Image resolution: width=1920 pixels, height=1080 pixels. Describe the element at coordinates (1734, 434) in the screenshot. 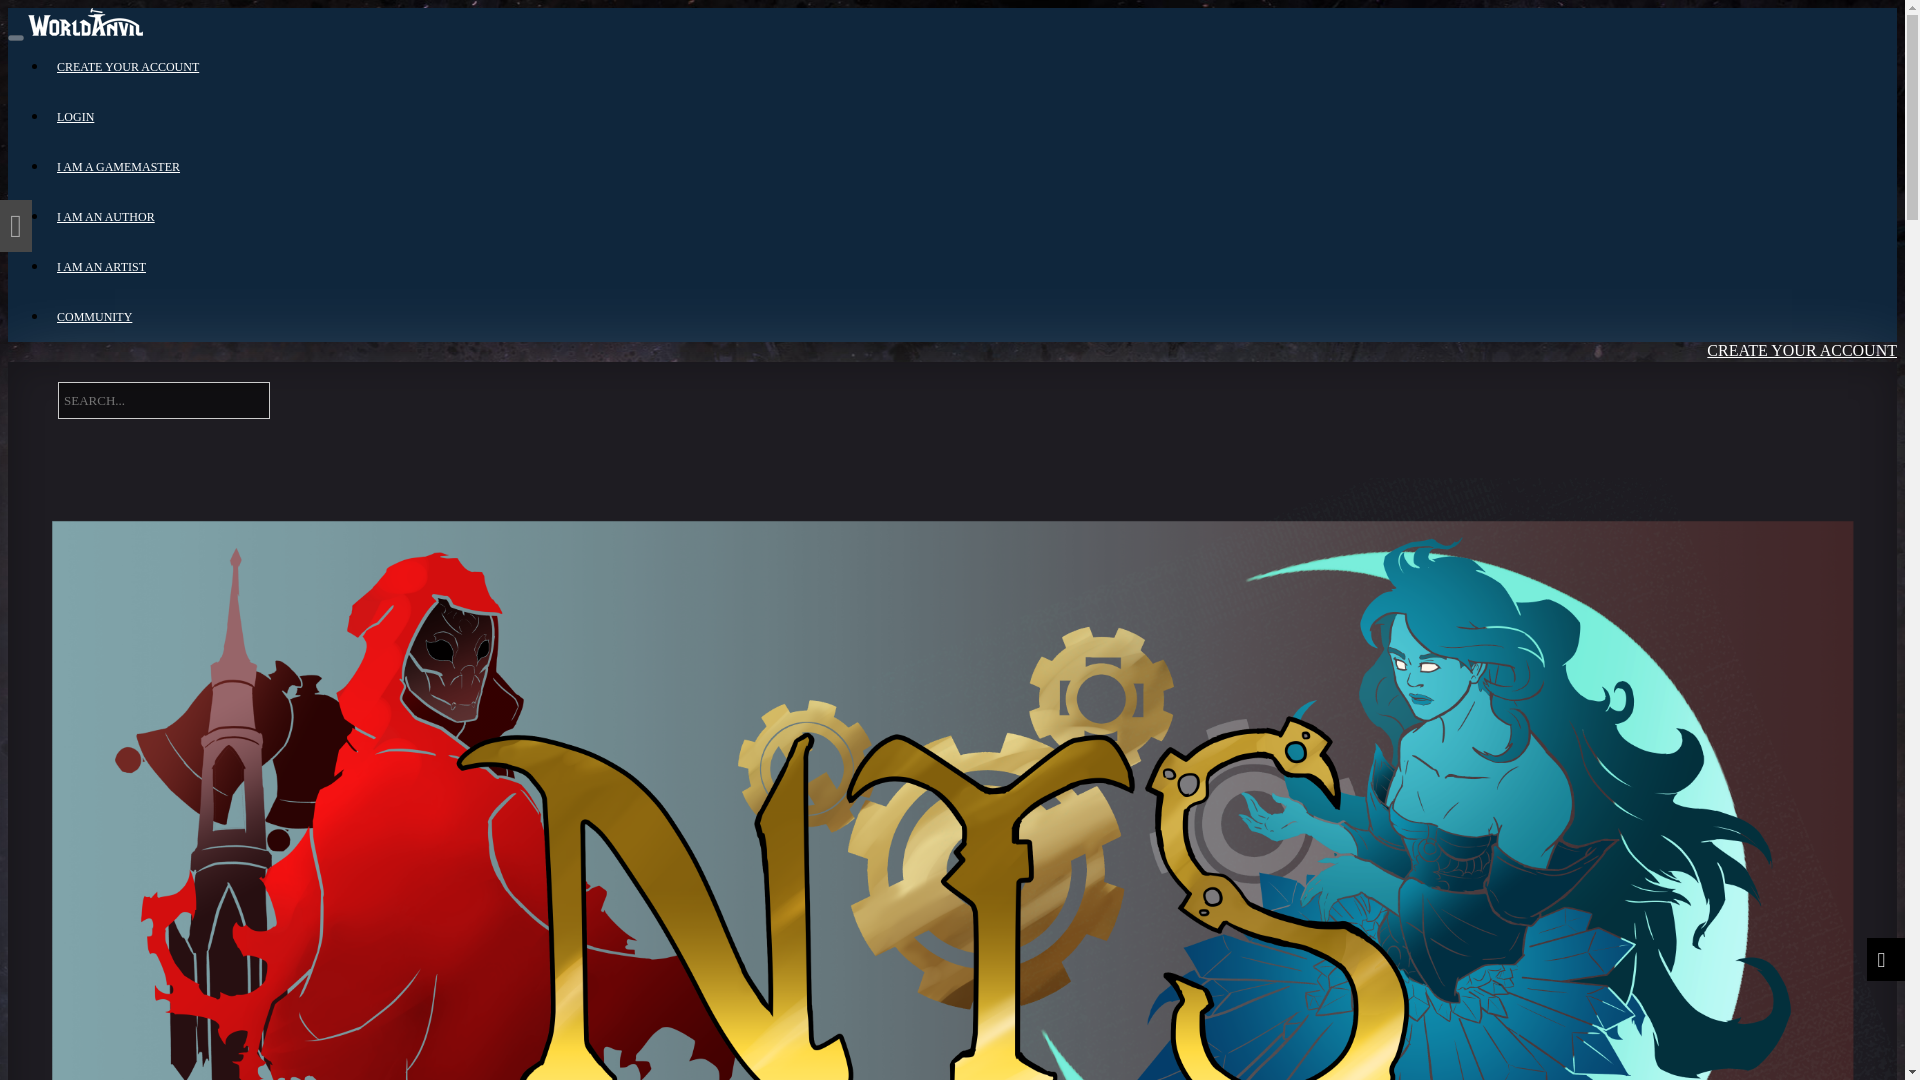

I see `LOGIN` at that location.